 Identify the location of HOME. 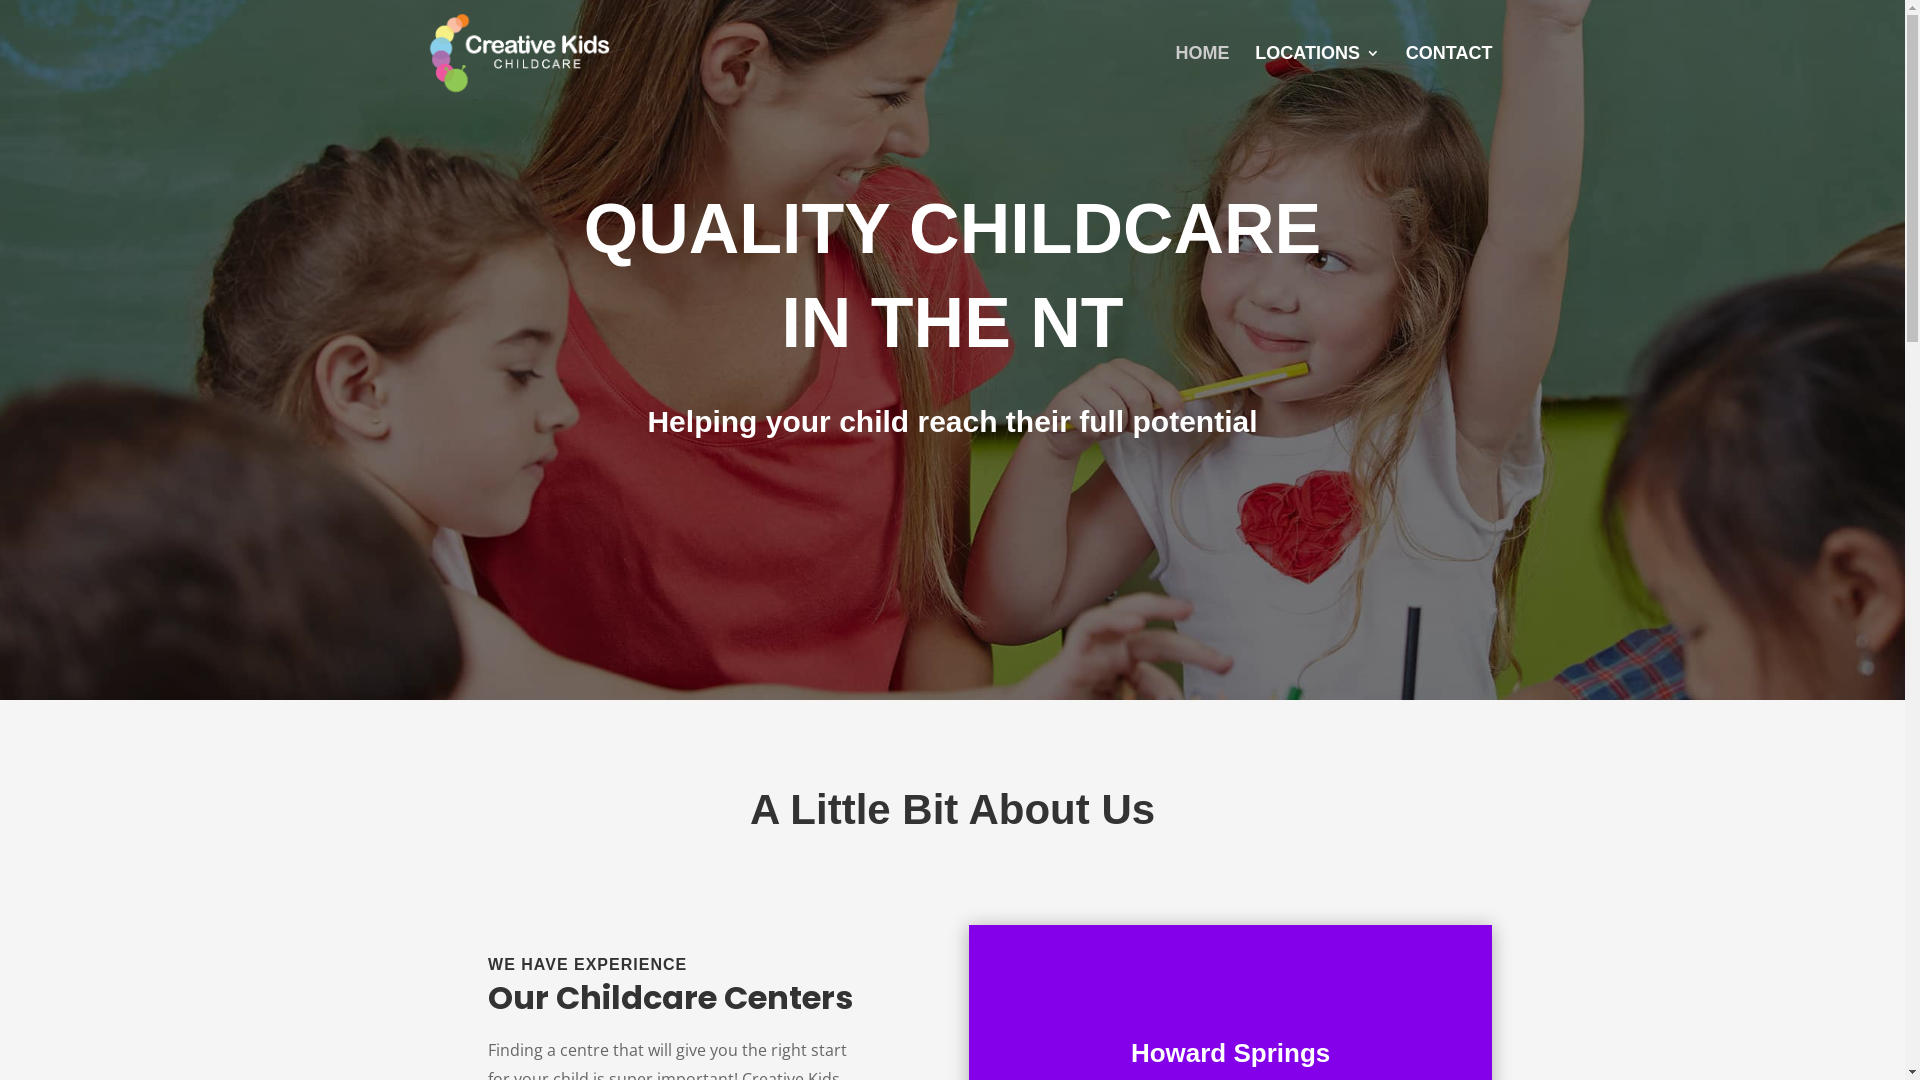
(1202, 76).